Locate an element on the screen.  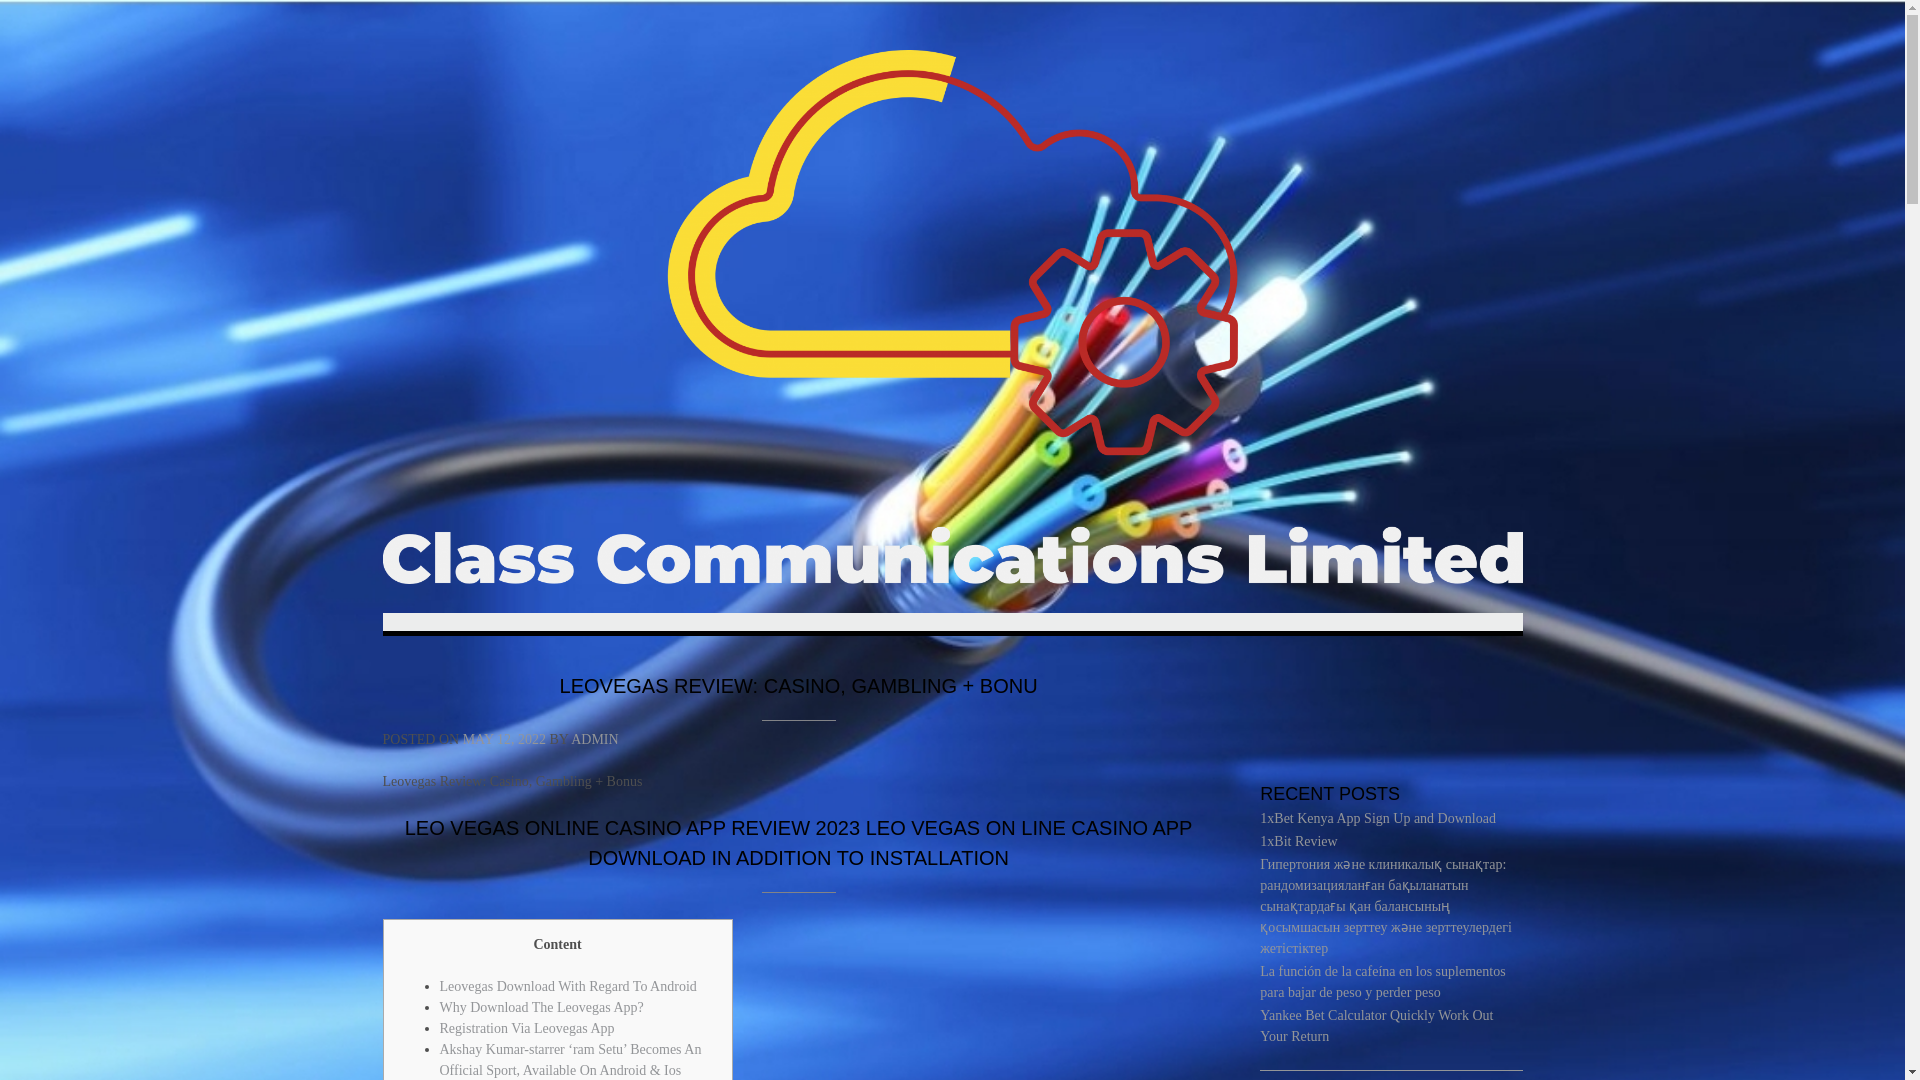
1xBet Kenya App Sign Up and Download is located at coordinates (1377, 818).